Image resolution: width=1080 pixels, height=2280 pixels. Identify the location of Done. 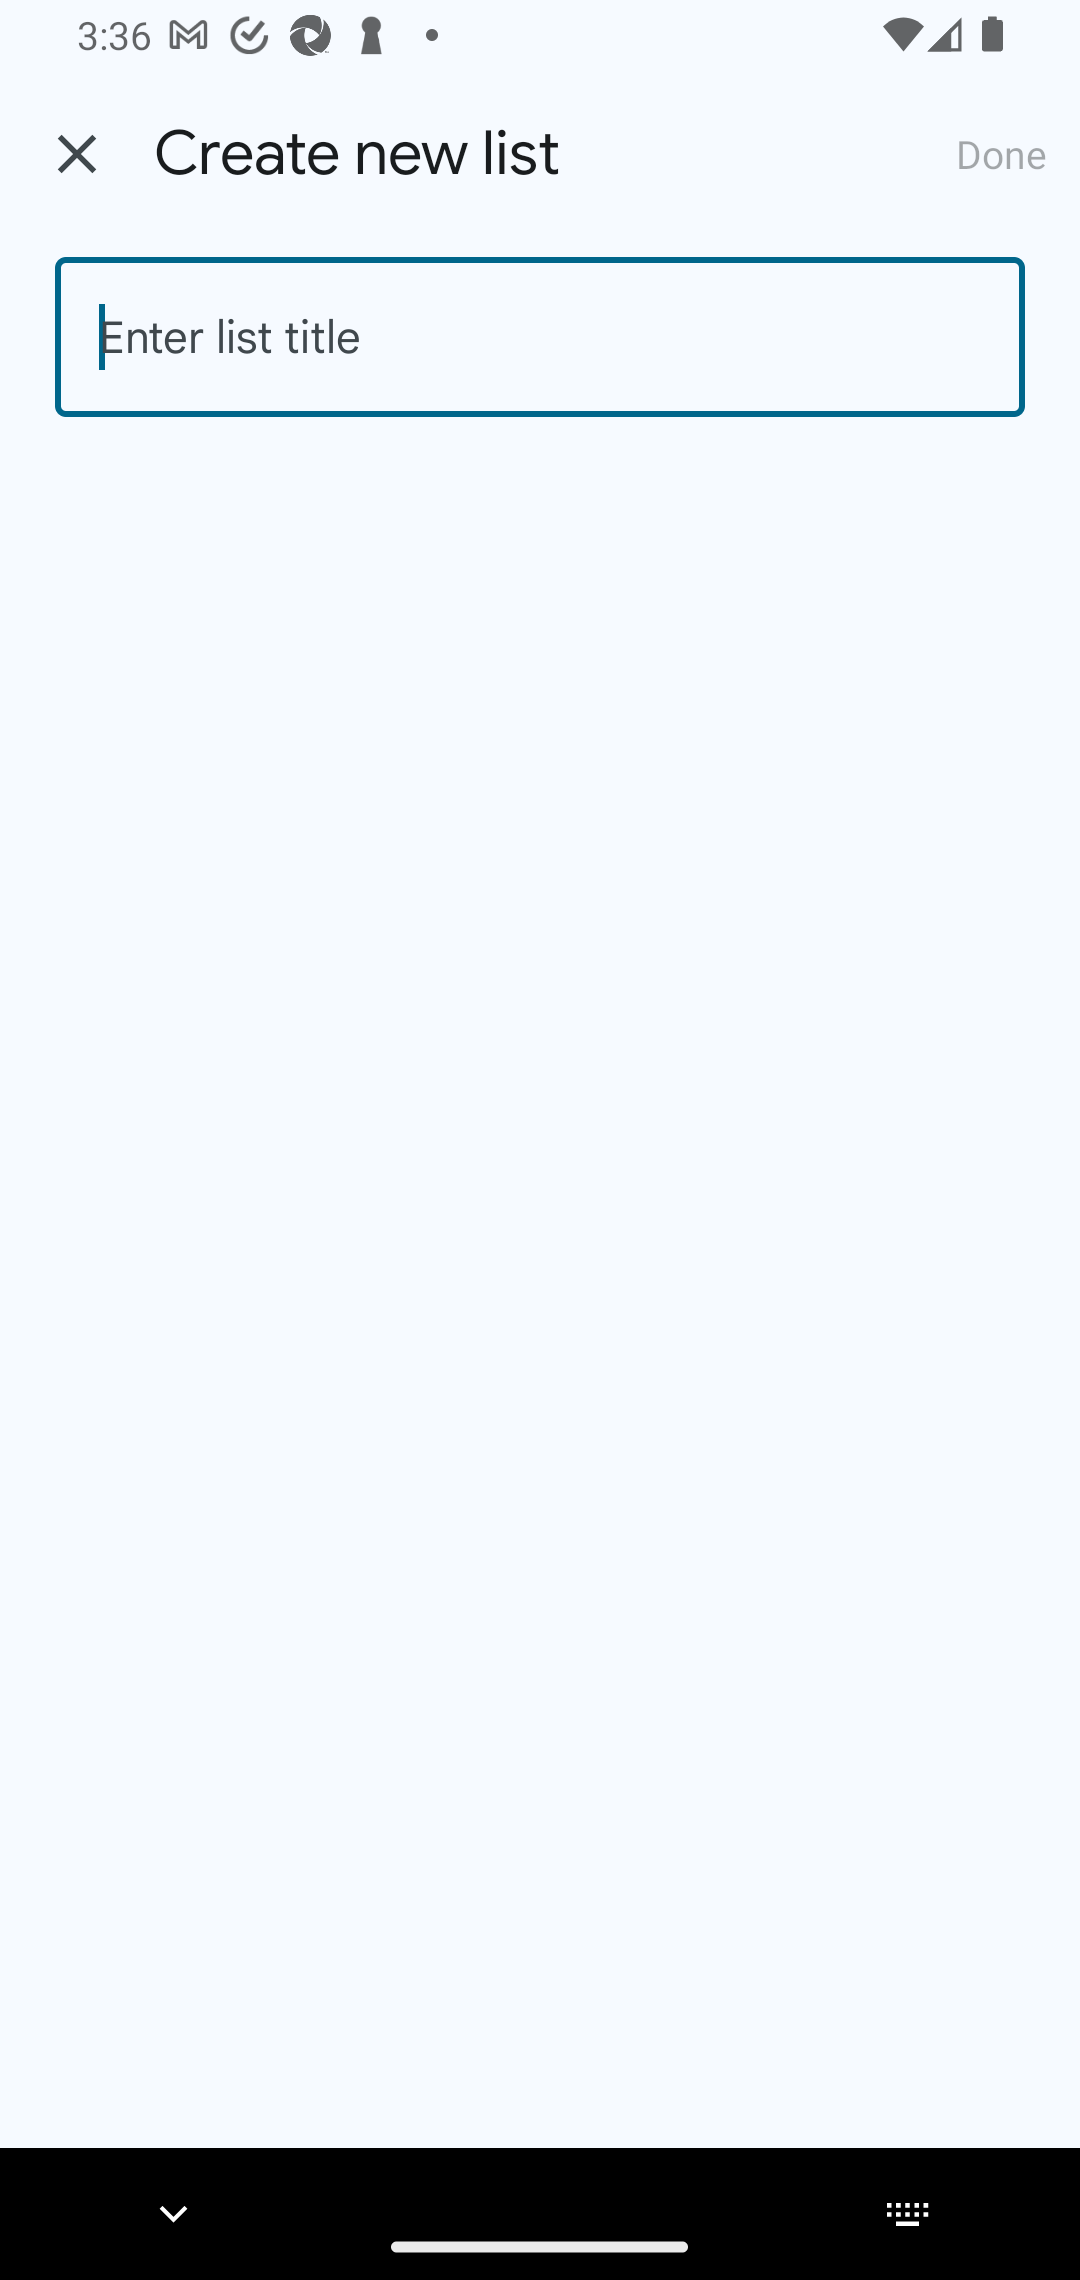
(1002, 153).